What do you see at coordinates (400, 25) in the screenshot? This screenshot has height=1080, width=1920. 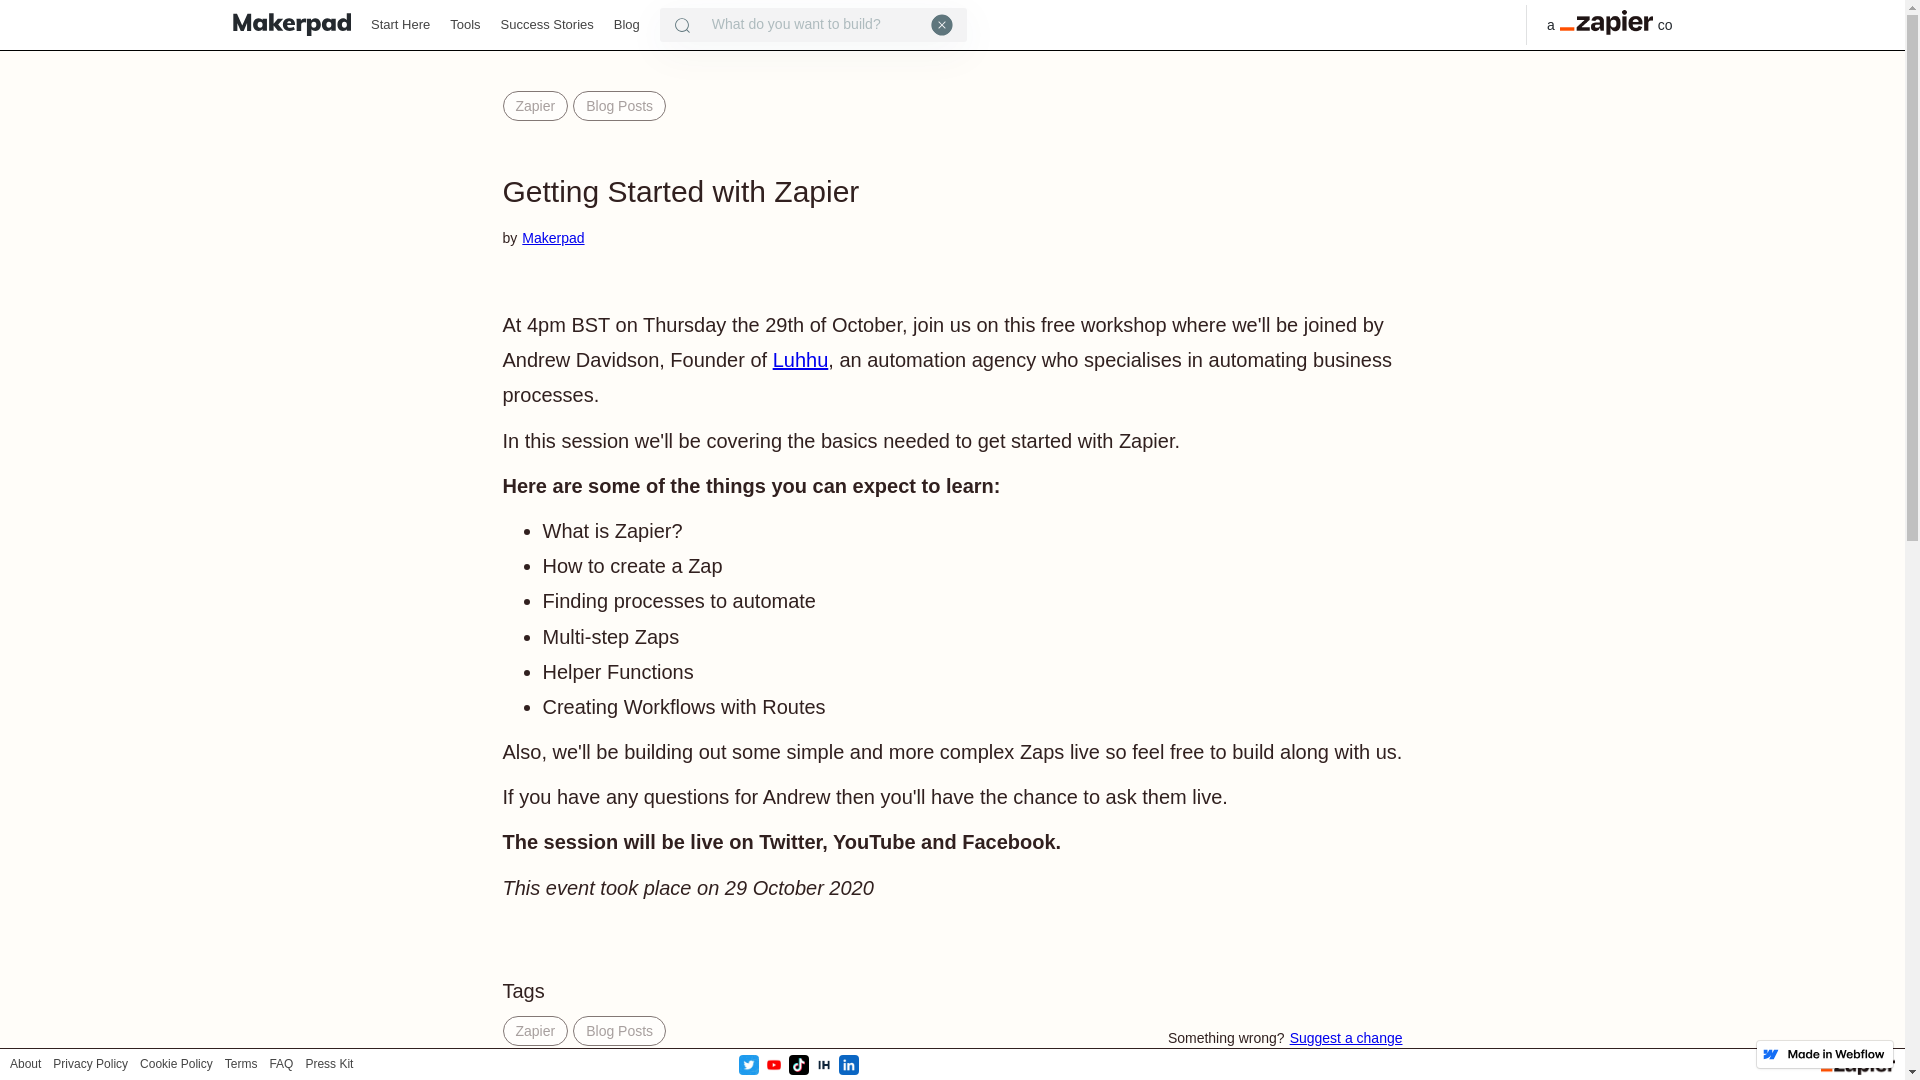 I see `Start Here` at bounding box center [400, 25].